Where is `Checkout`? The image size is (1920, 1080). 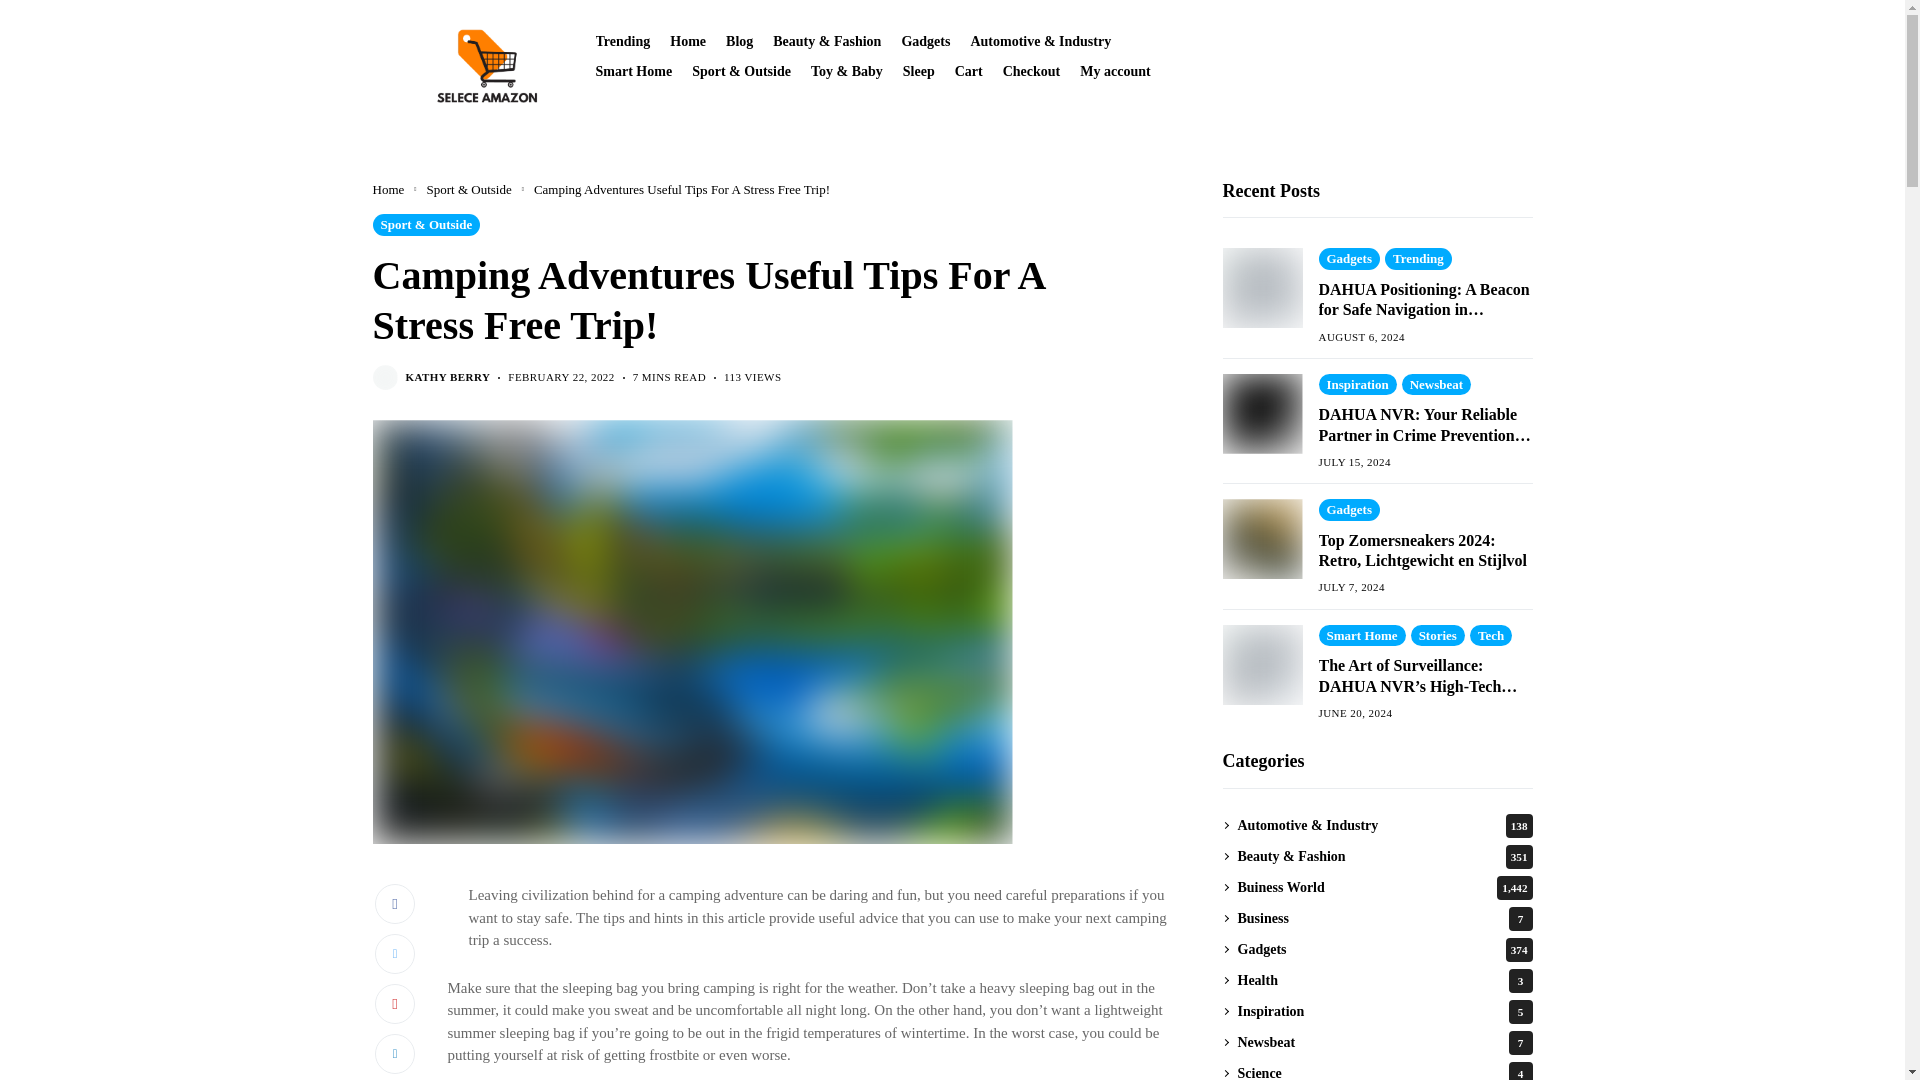 Checkout is located at coordinates (1032, 70).